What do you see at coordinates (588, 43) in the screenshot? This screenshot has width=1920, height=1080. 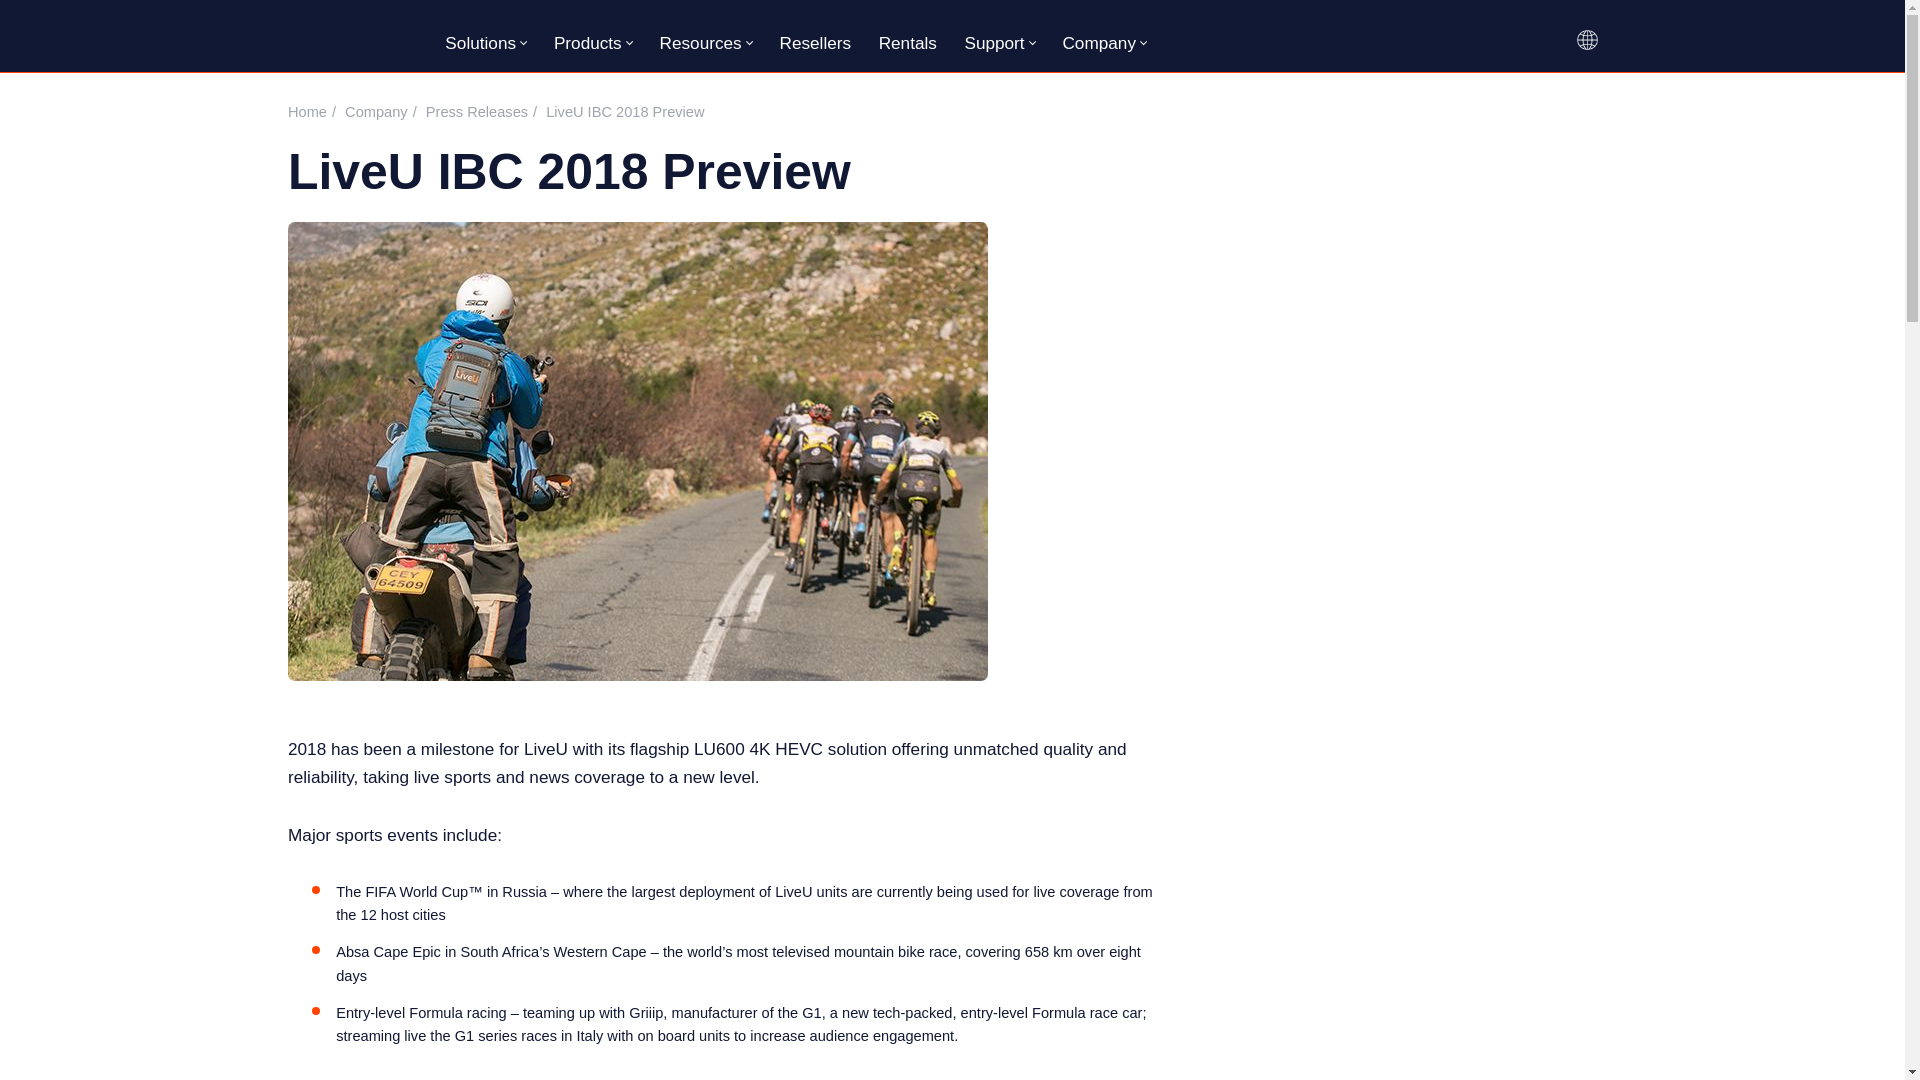 I see `Products` at bounding box center [588, 43].